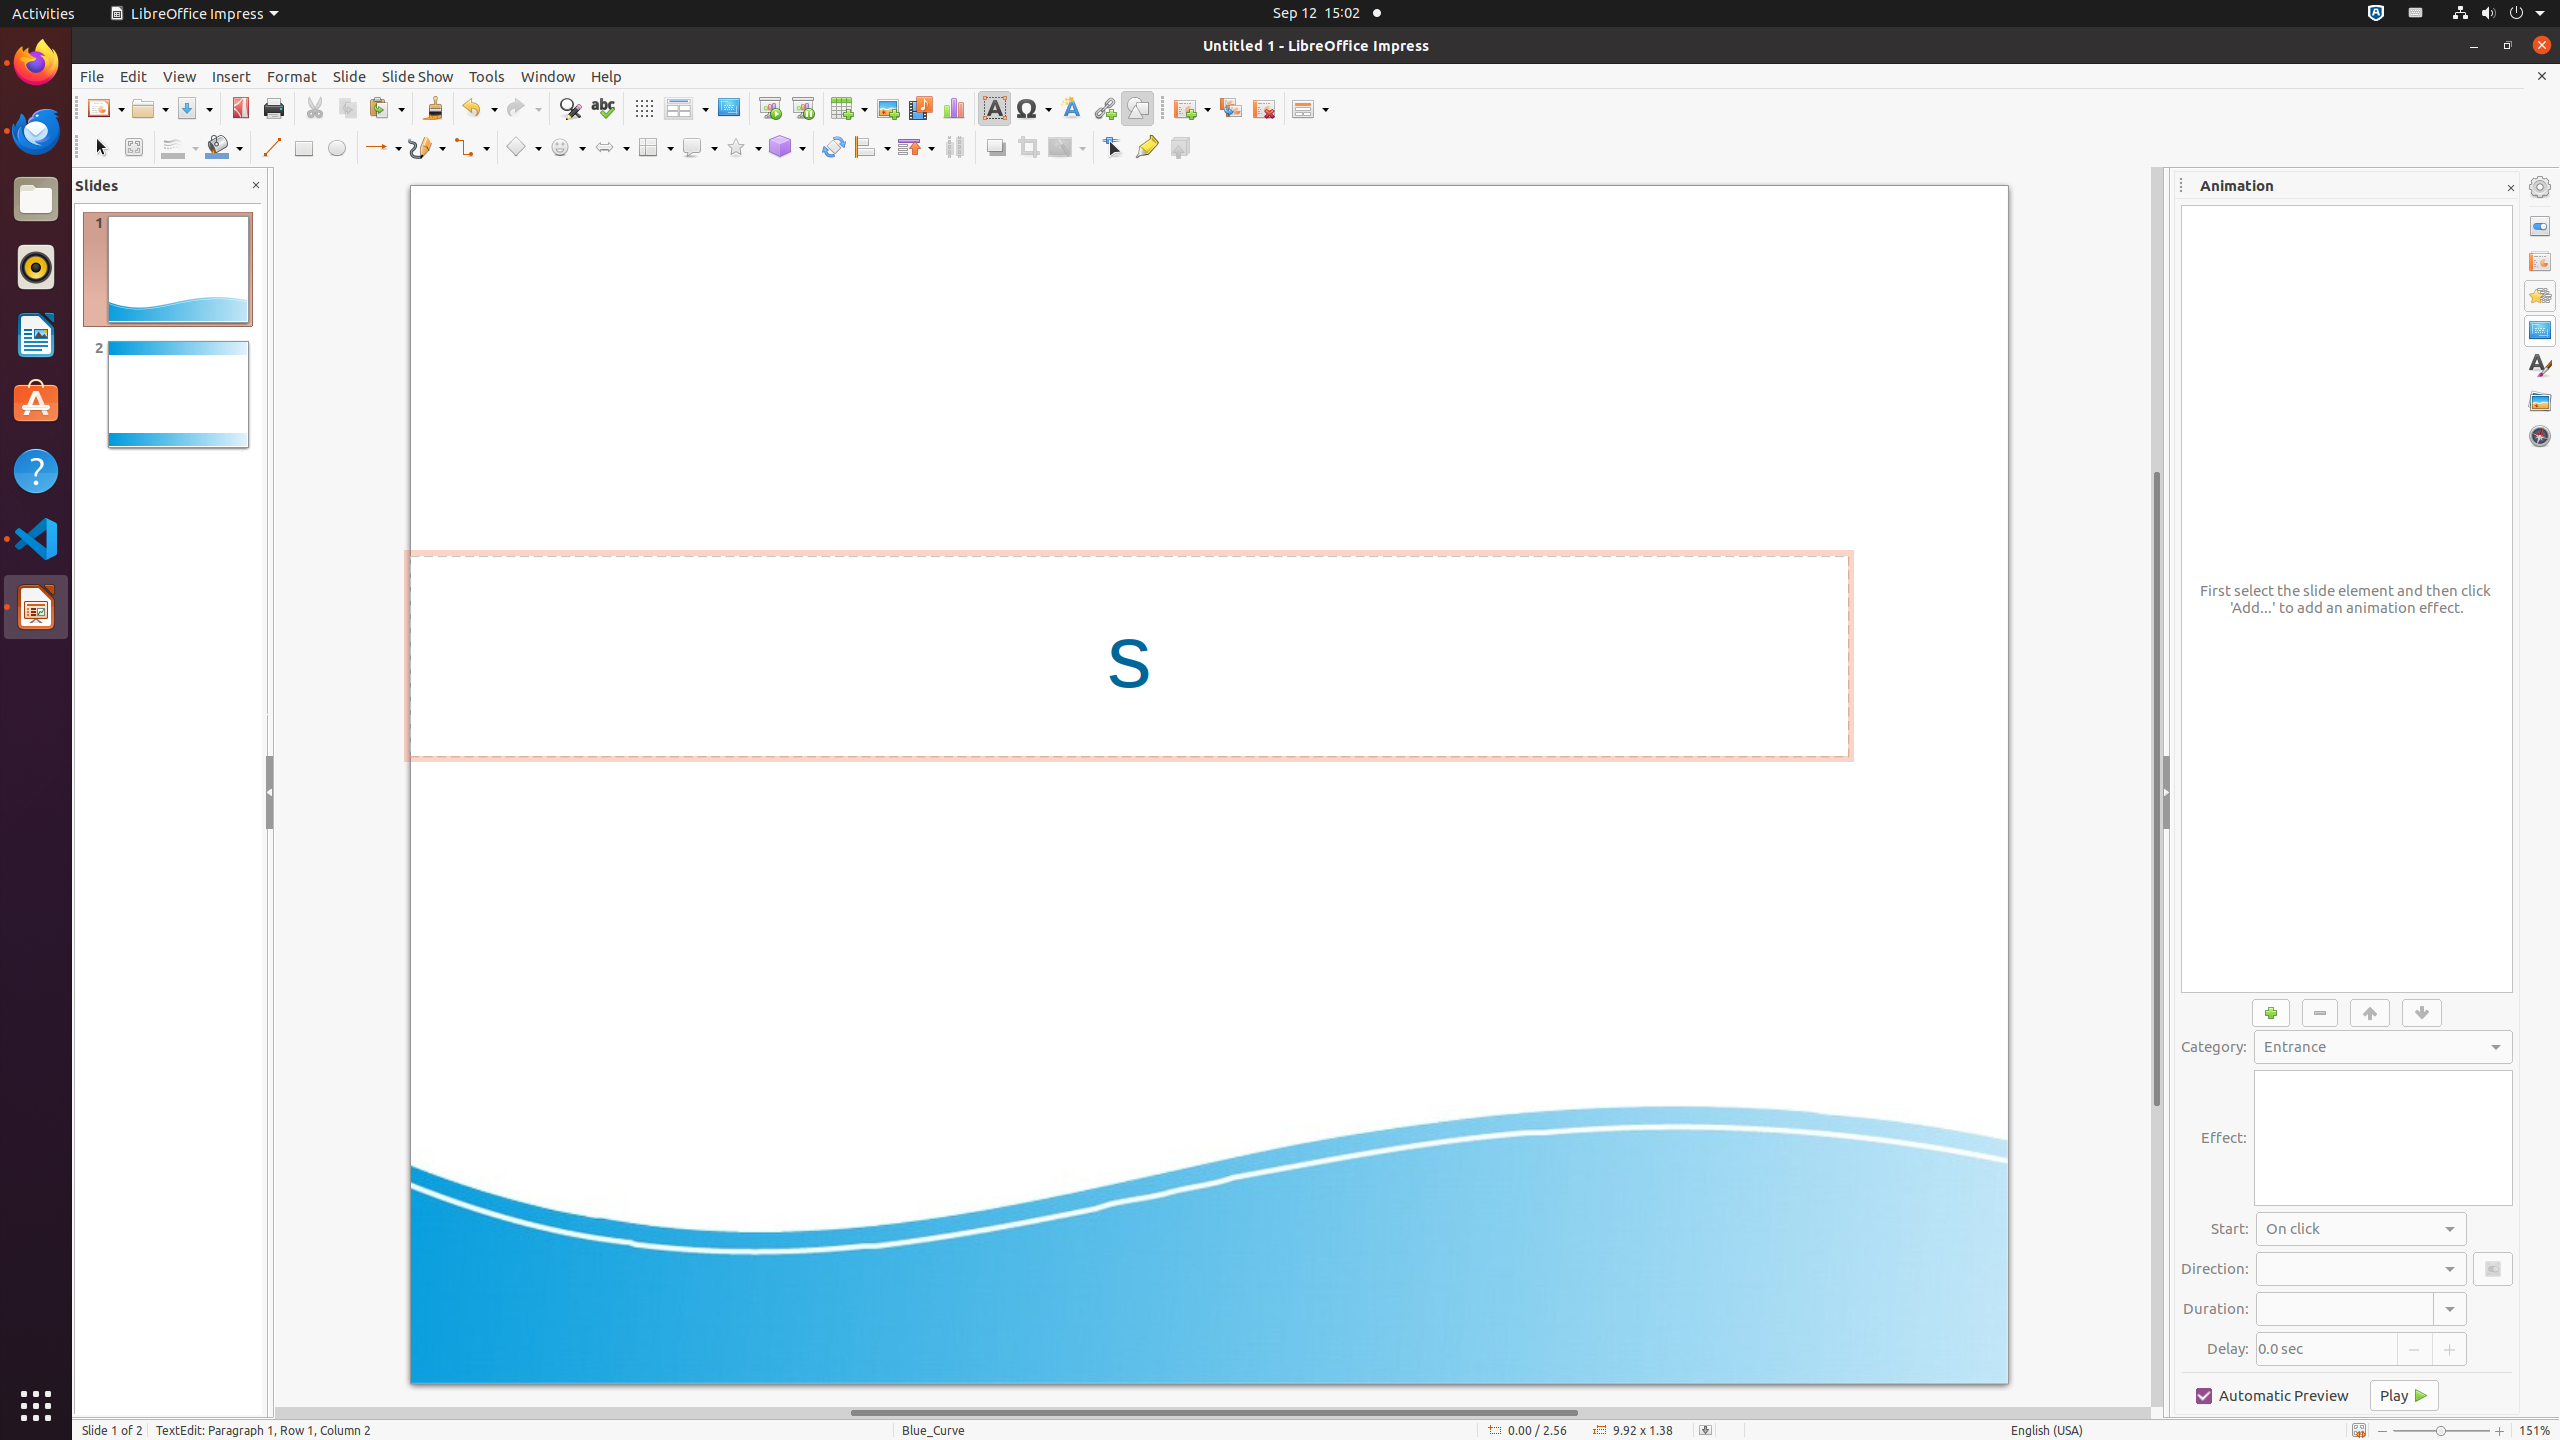 This screenshot has height=1440, width=2560. What do you see at coordinates (567, 148) in the screenshot?
I see `Symbol Shapes` at bounding box center [567, 148].